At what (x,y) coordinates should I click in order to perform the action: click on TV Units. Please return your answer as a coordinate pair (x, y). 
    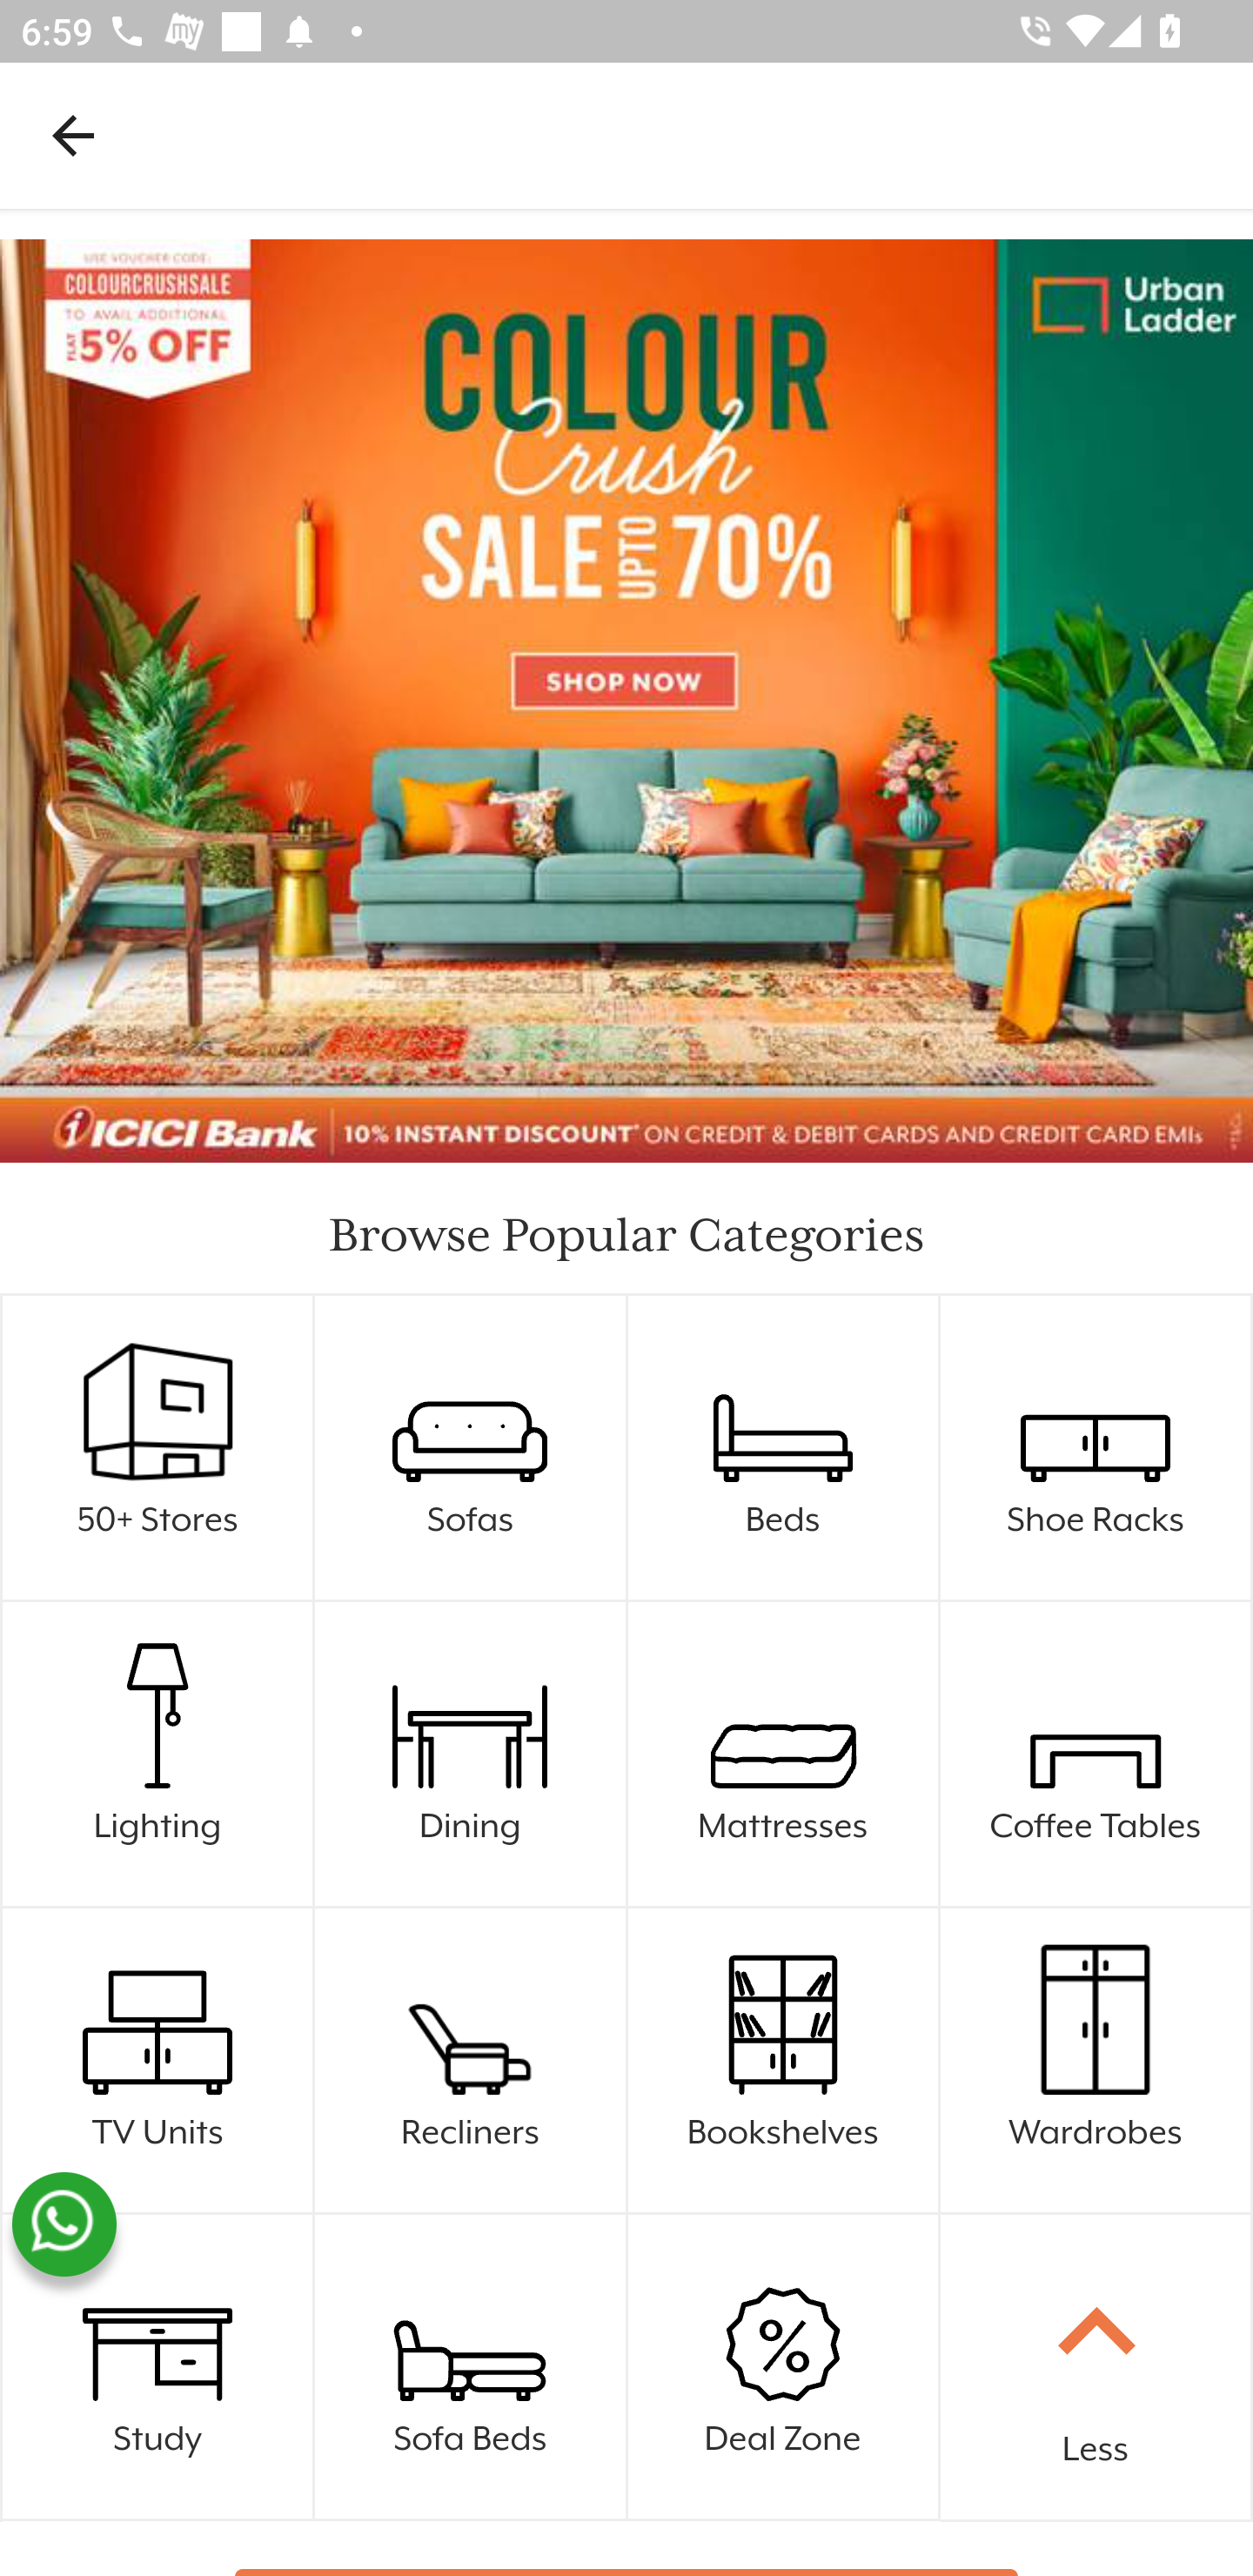
    Looking at the image, I should click on (158, 2061).